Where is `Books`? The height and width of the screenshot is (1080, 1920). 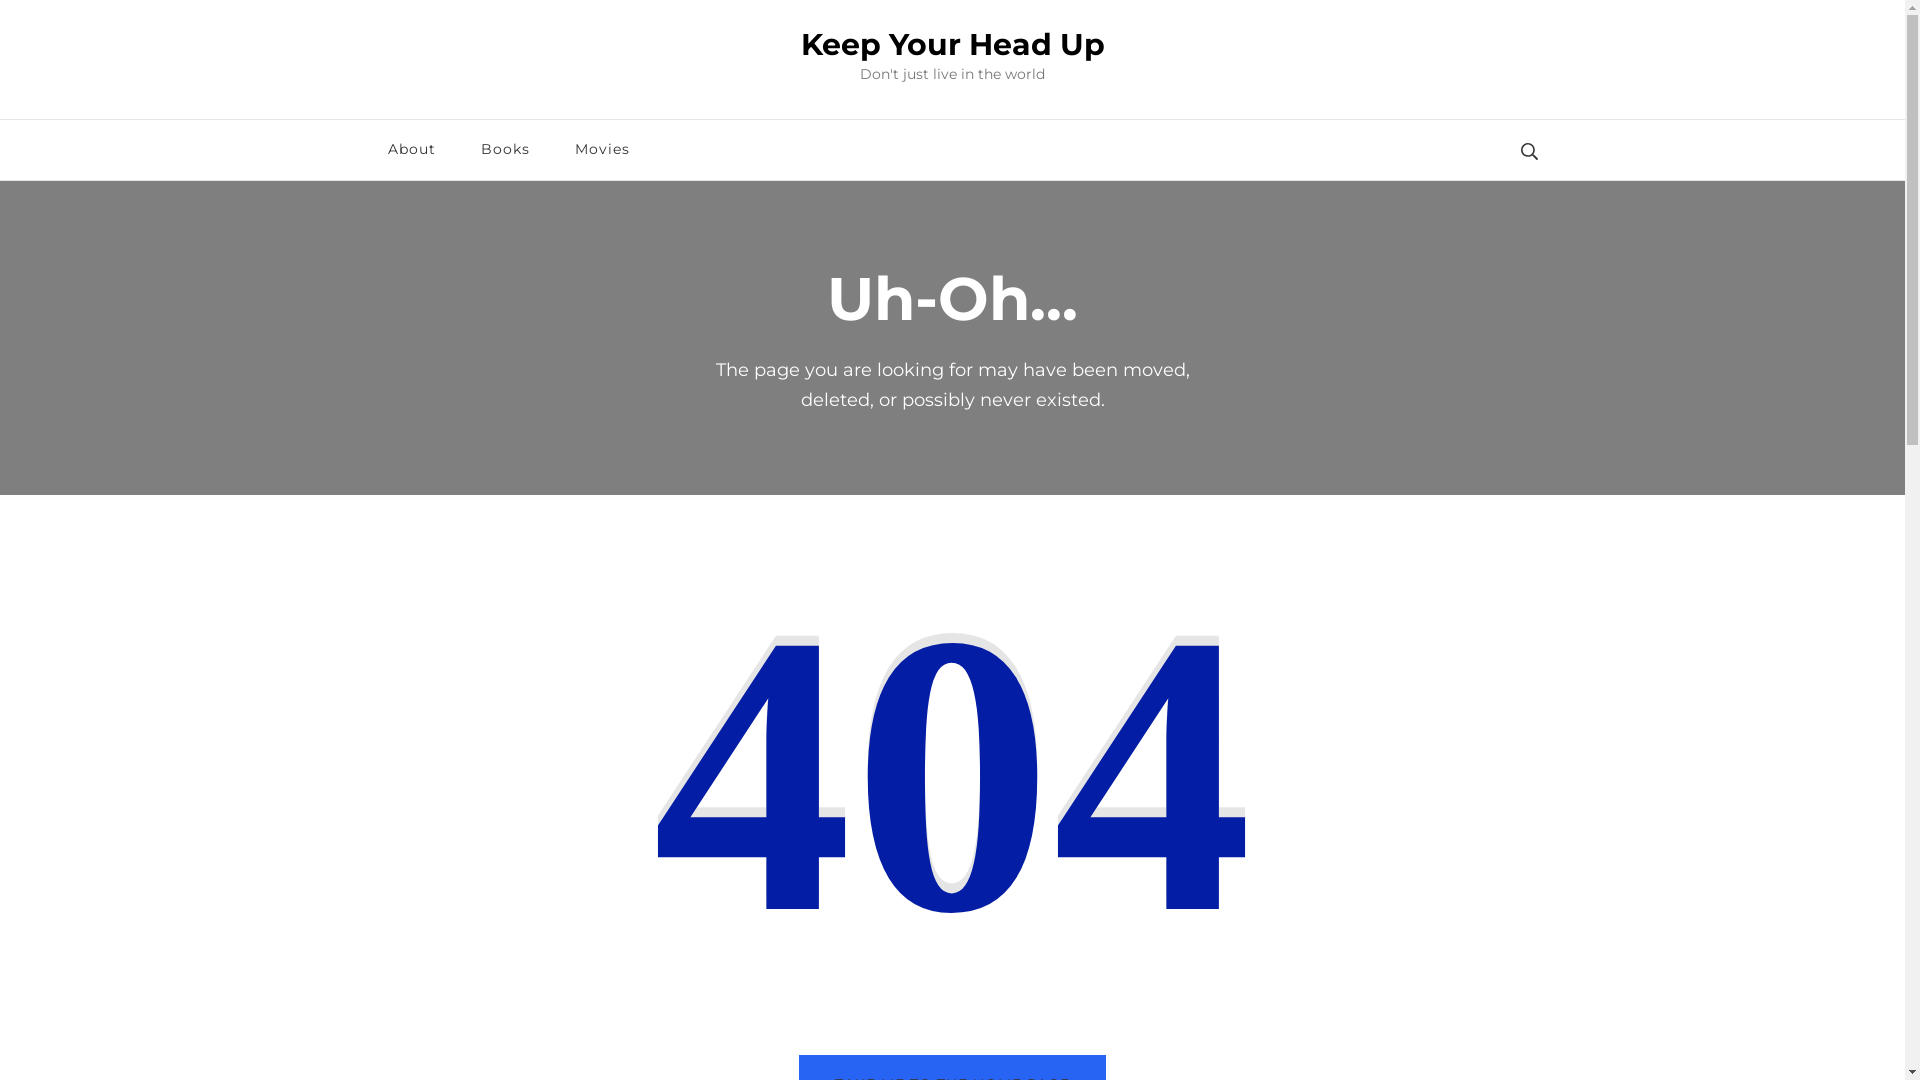
Books is located at coordinates (504, 150).